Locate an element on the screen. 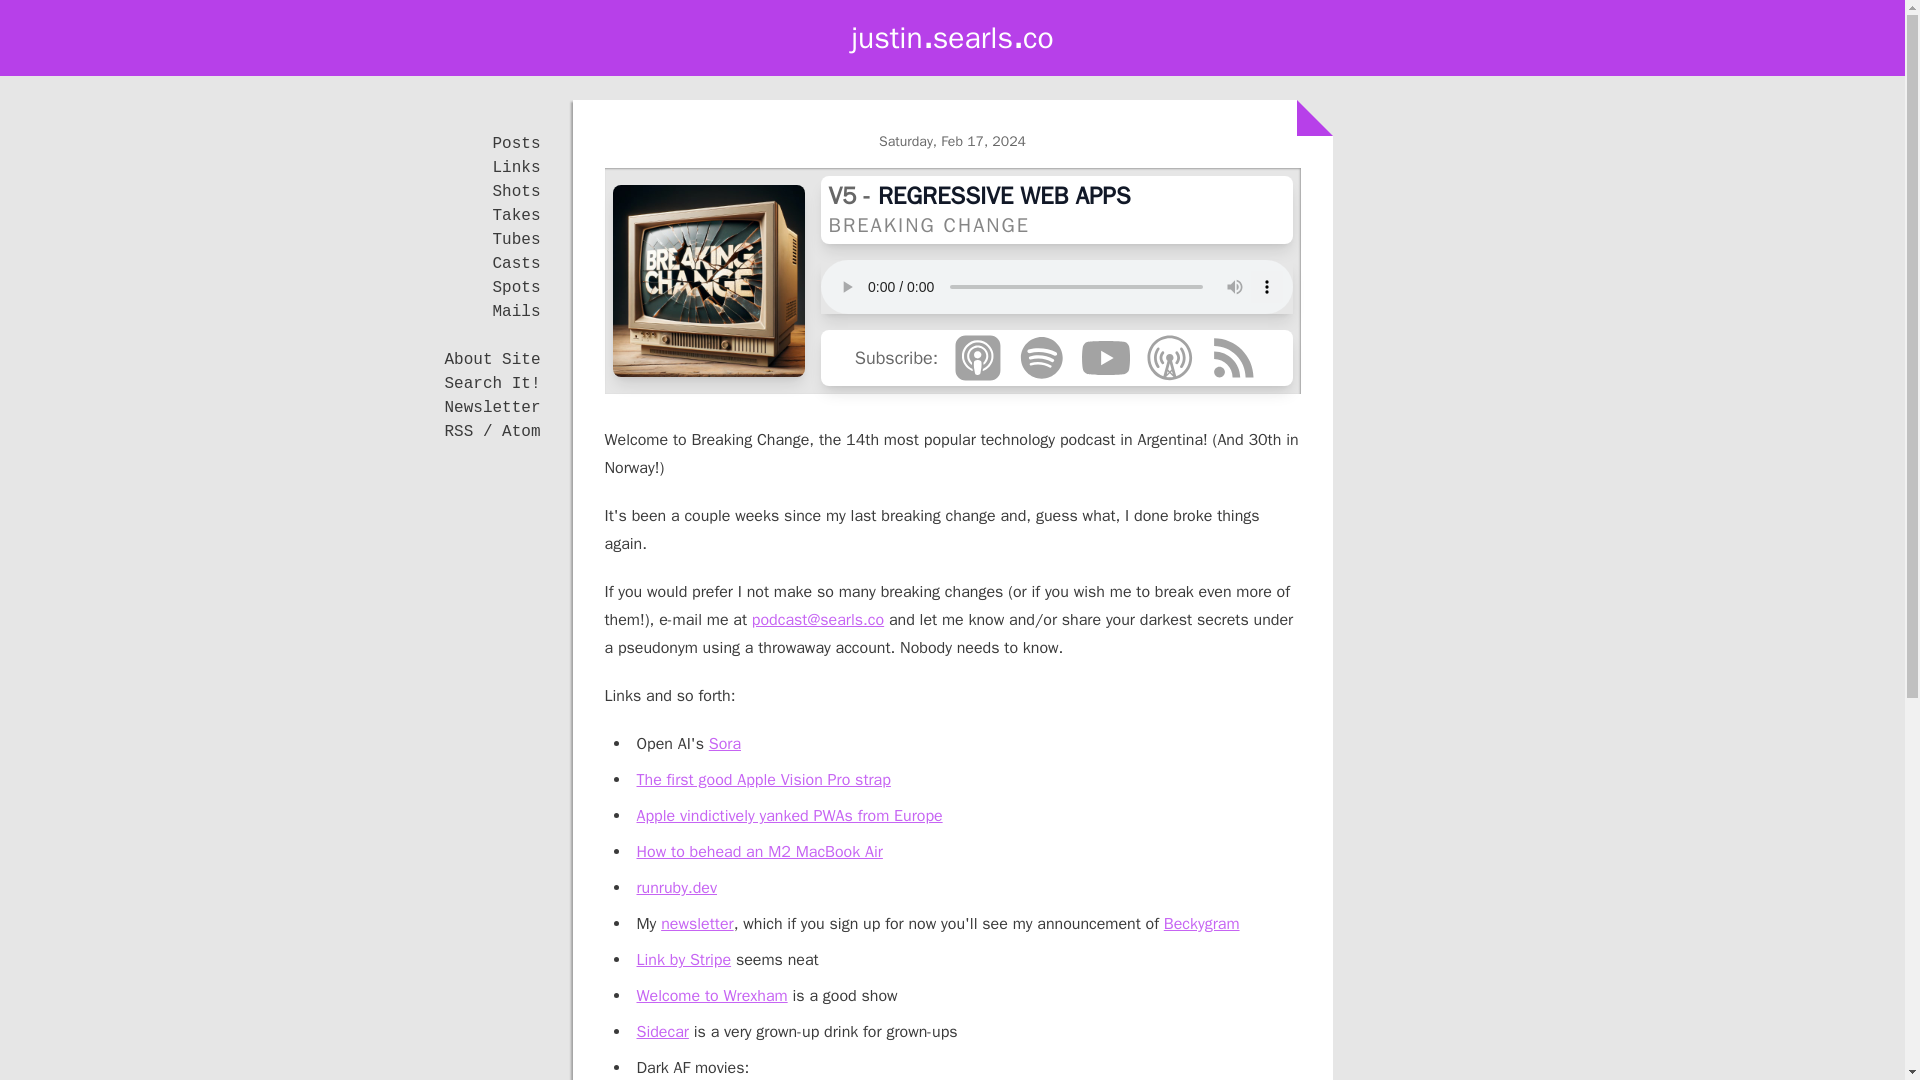 The height and width of the screenshot is (1080, 1920). Breaking Change on Apple Podcasts is located at coordinates (978, 358).